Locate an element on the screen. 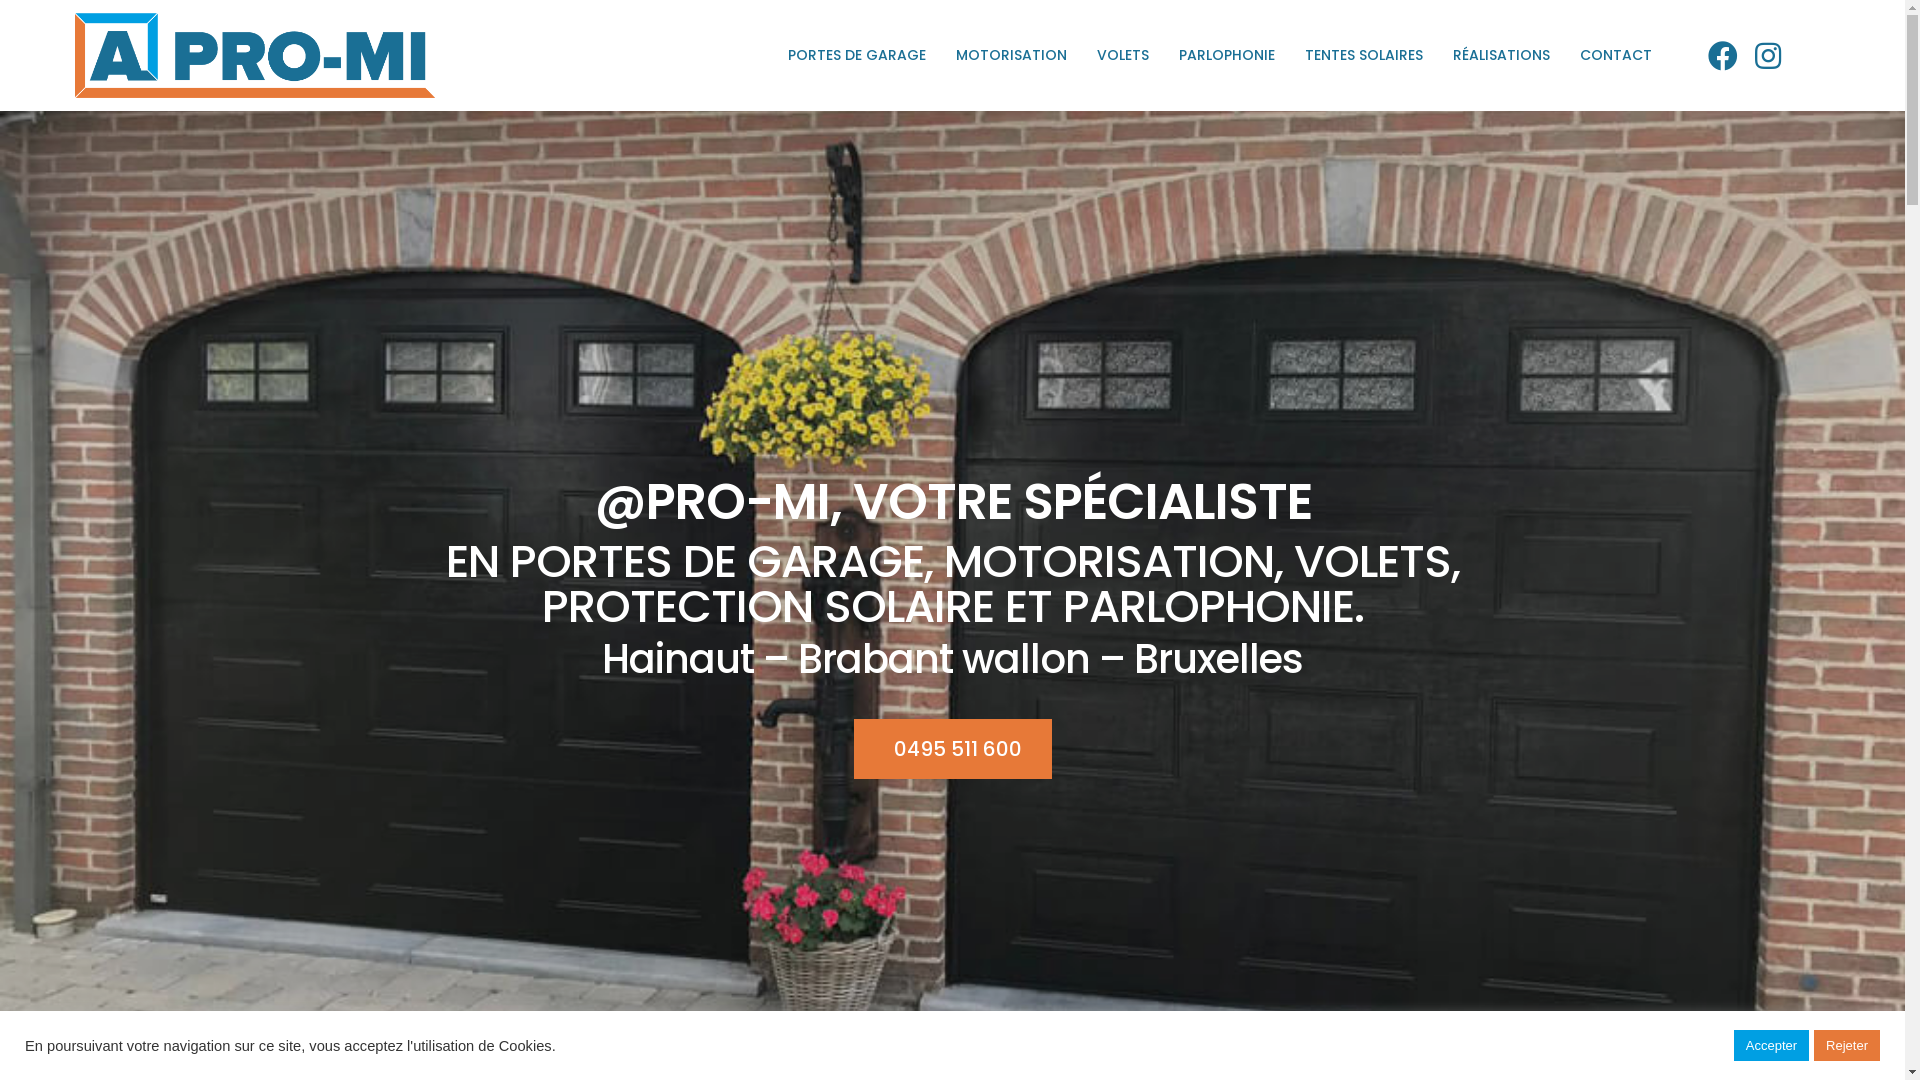 This screenshot has width=1920, height=1080. CONTACT is located at coordinates (1616, 56).